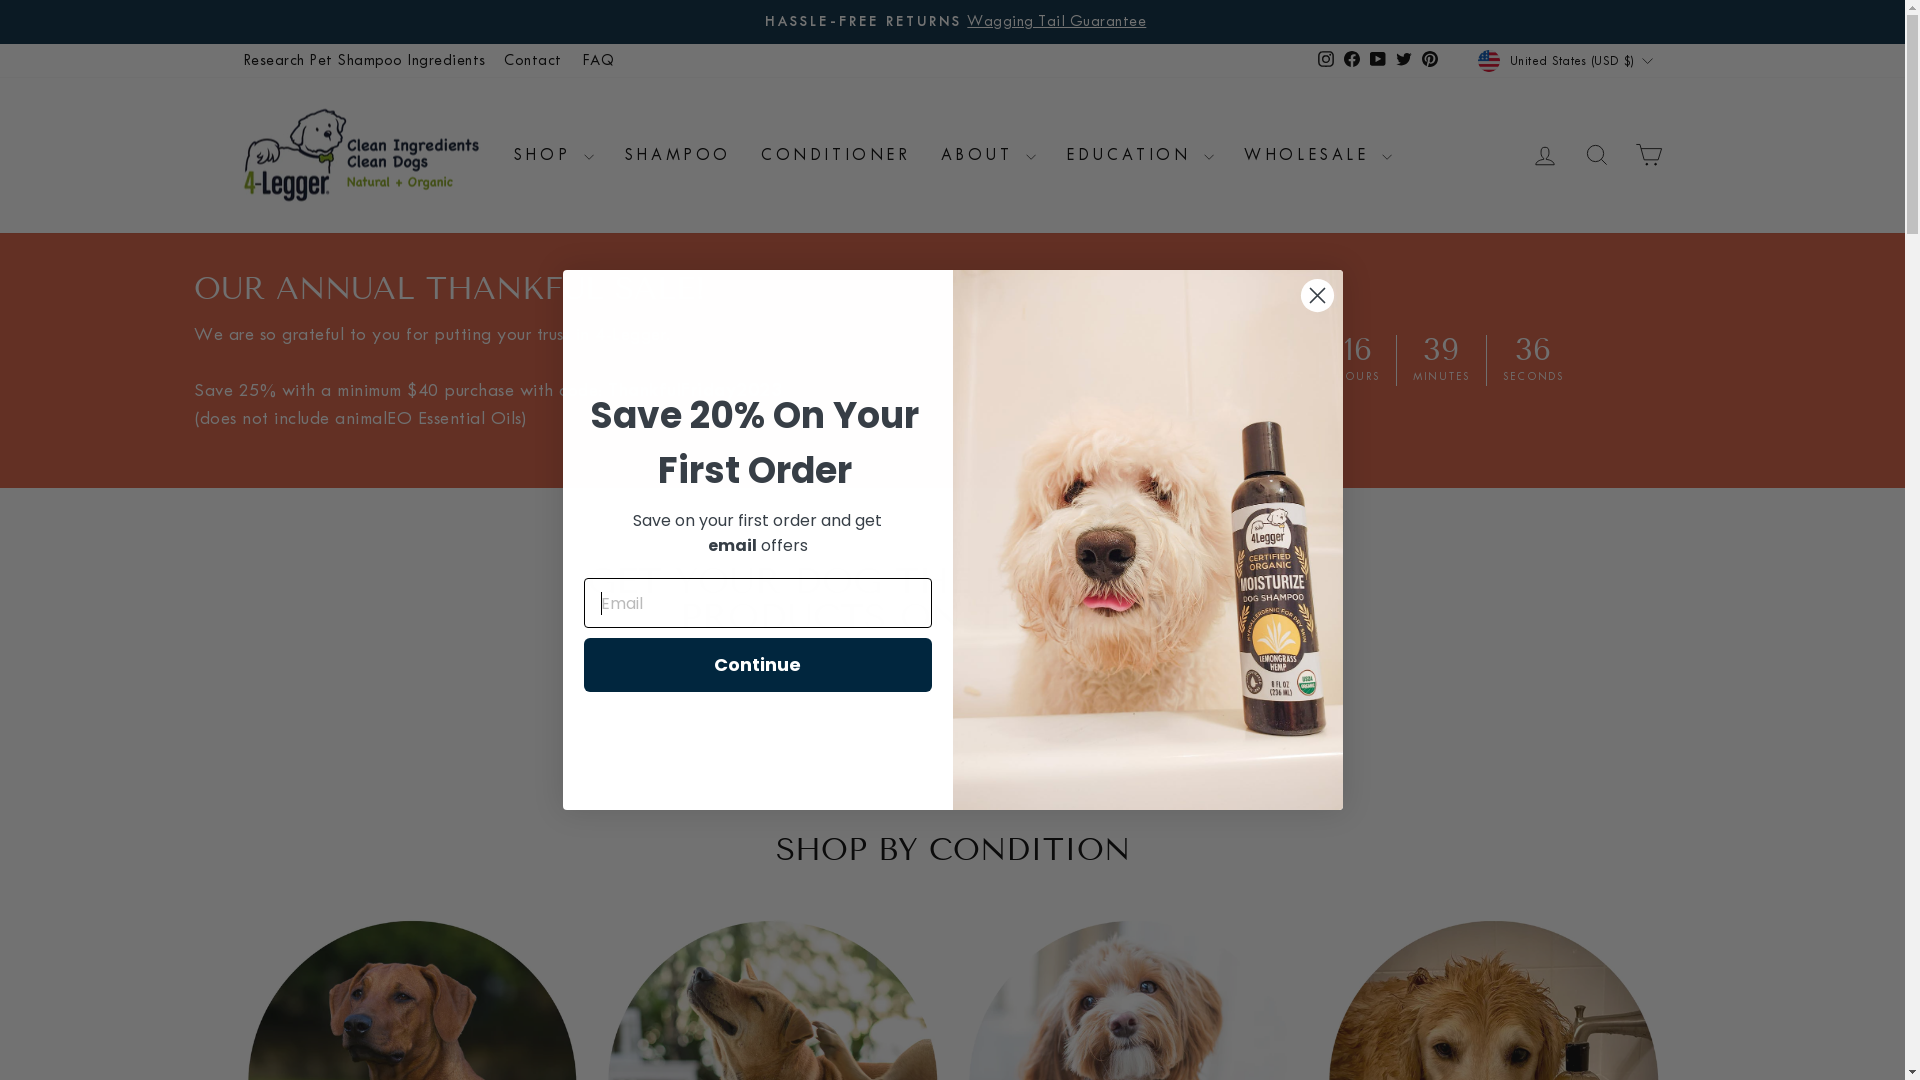 The width and height of the screenshot is (1920, 1080). Describe the element at coordinates (1326, 60) in the screenshot. I see `instagram
Instagram` at that location.